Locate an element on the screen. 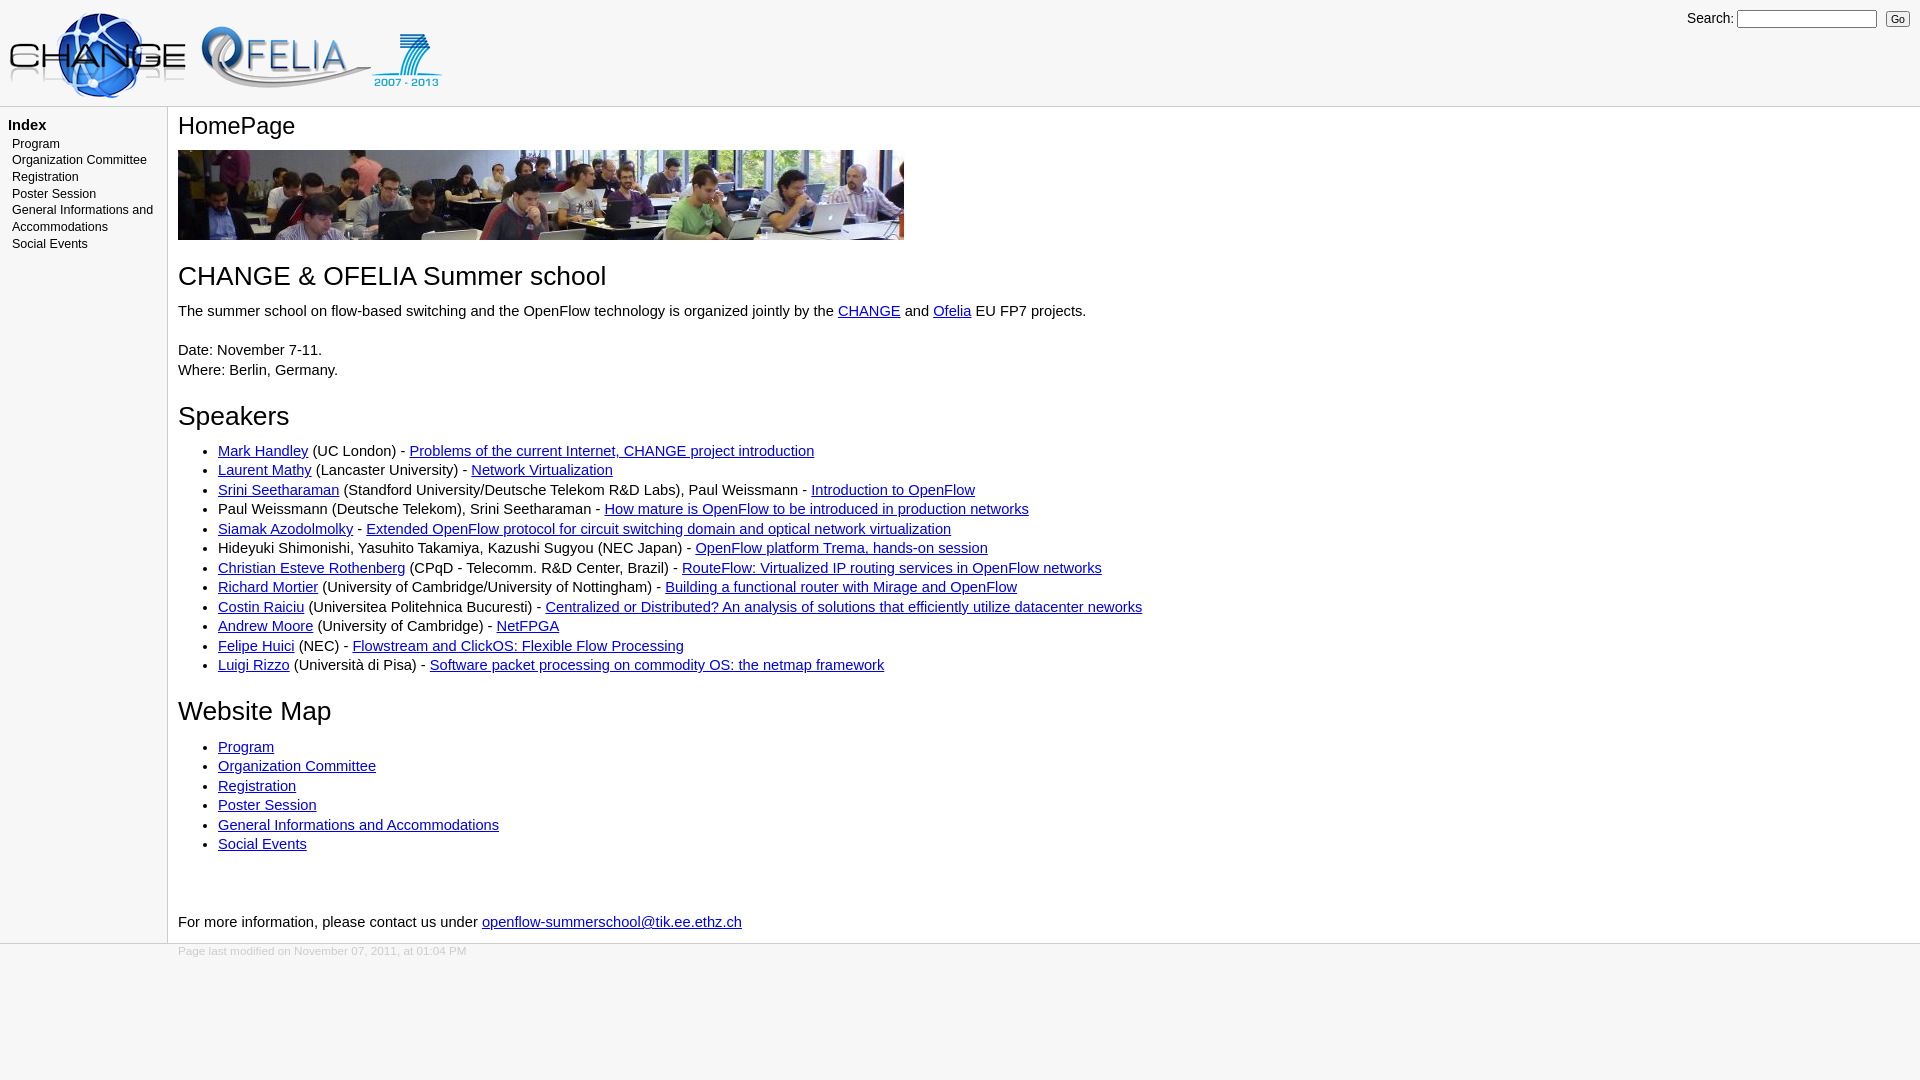 The height and width of the screenshot is (1080, 1920). Richard Mortier is located at coordinates (268, 587).